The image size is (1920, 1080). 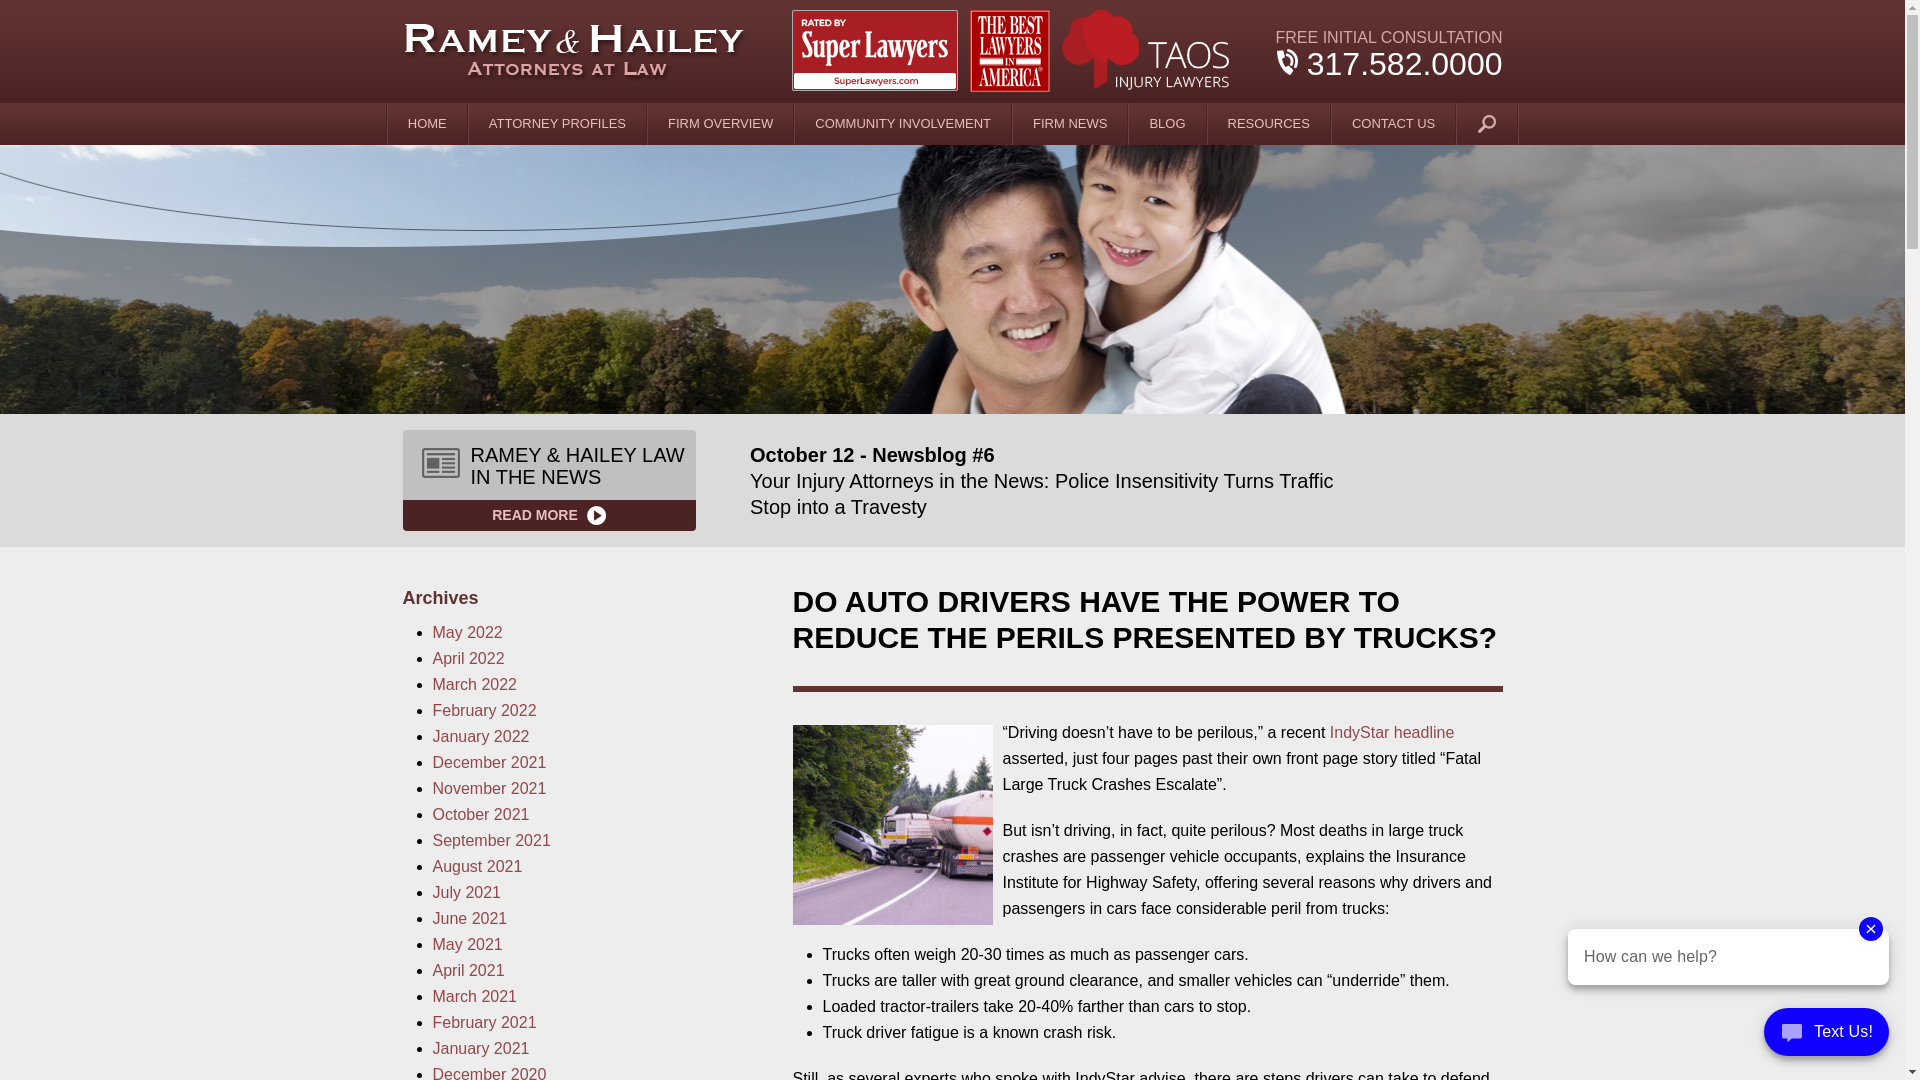 I want to click on CONTACT US, so click(x=1394, y=123).